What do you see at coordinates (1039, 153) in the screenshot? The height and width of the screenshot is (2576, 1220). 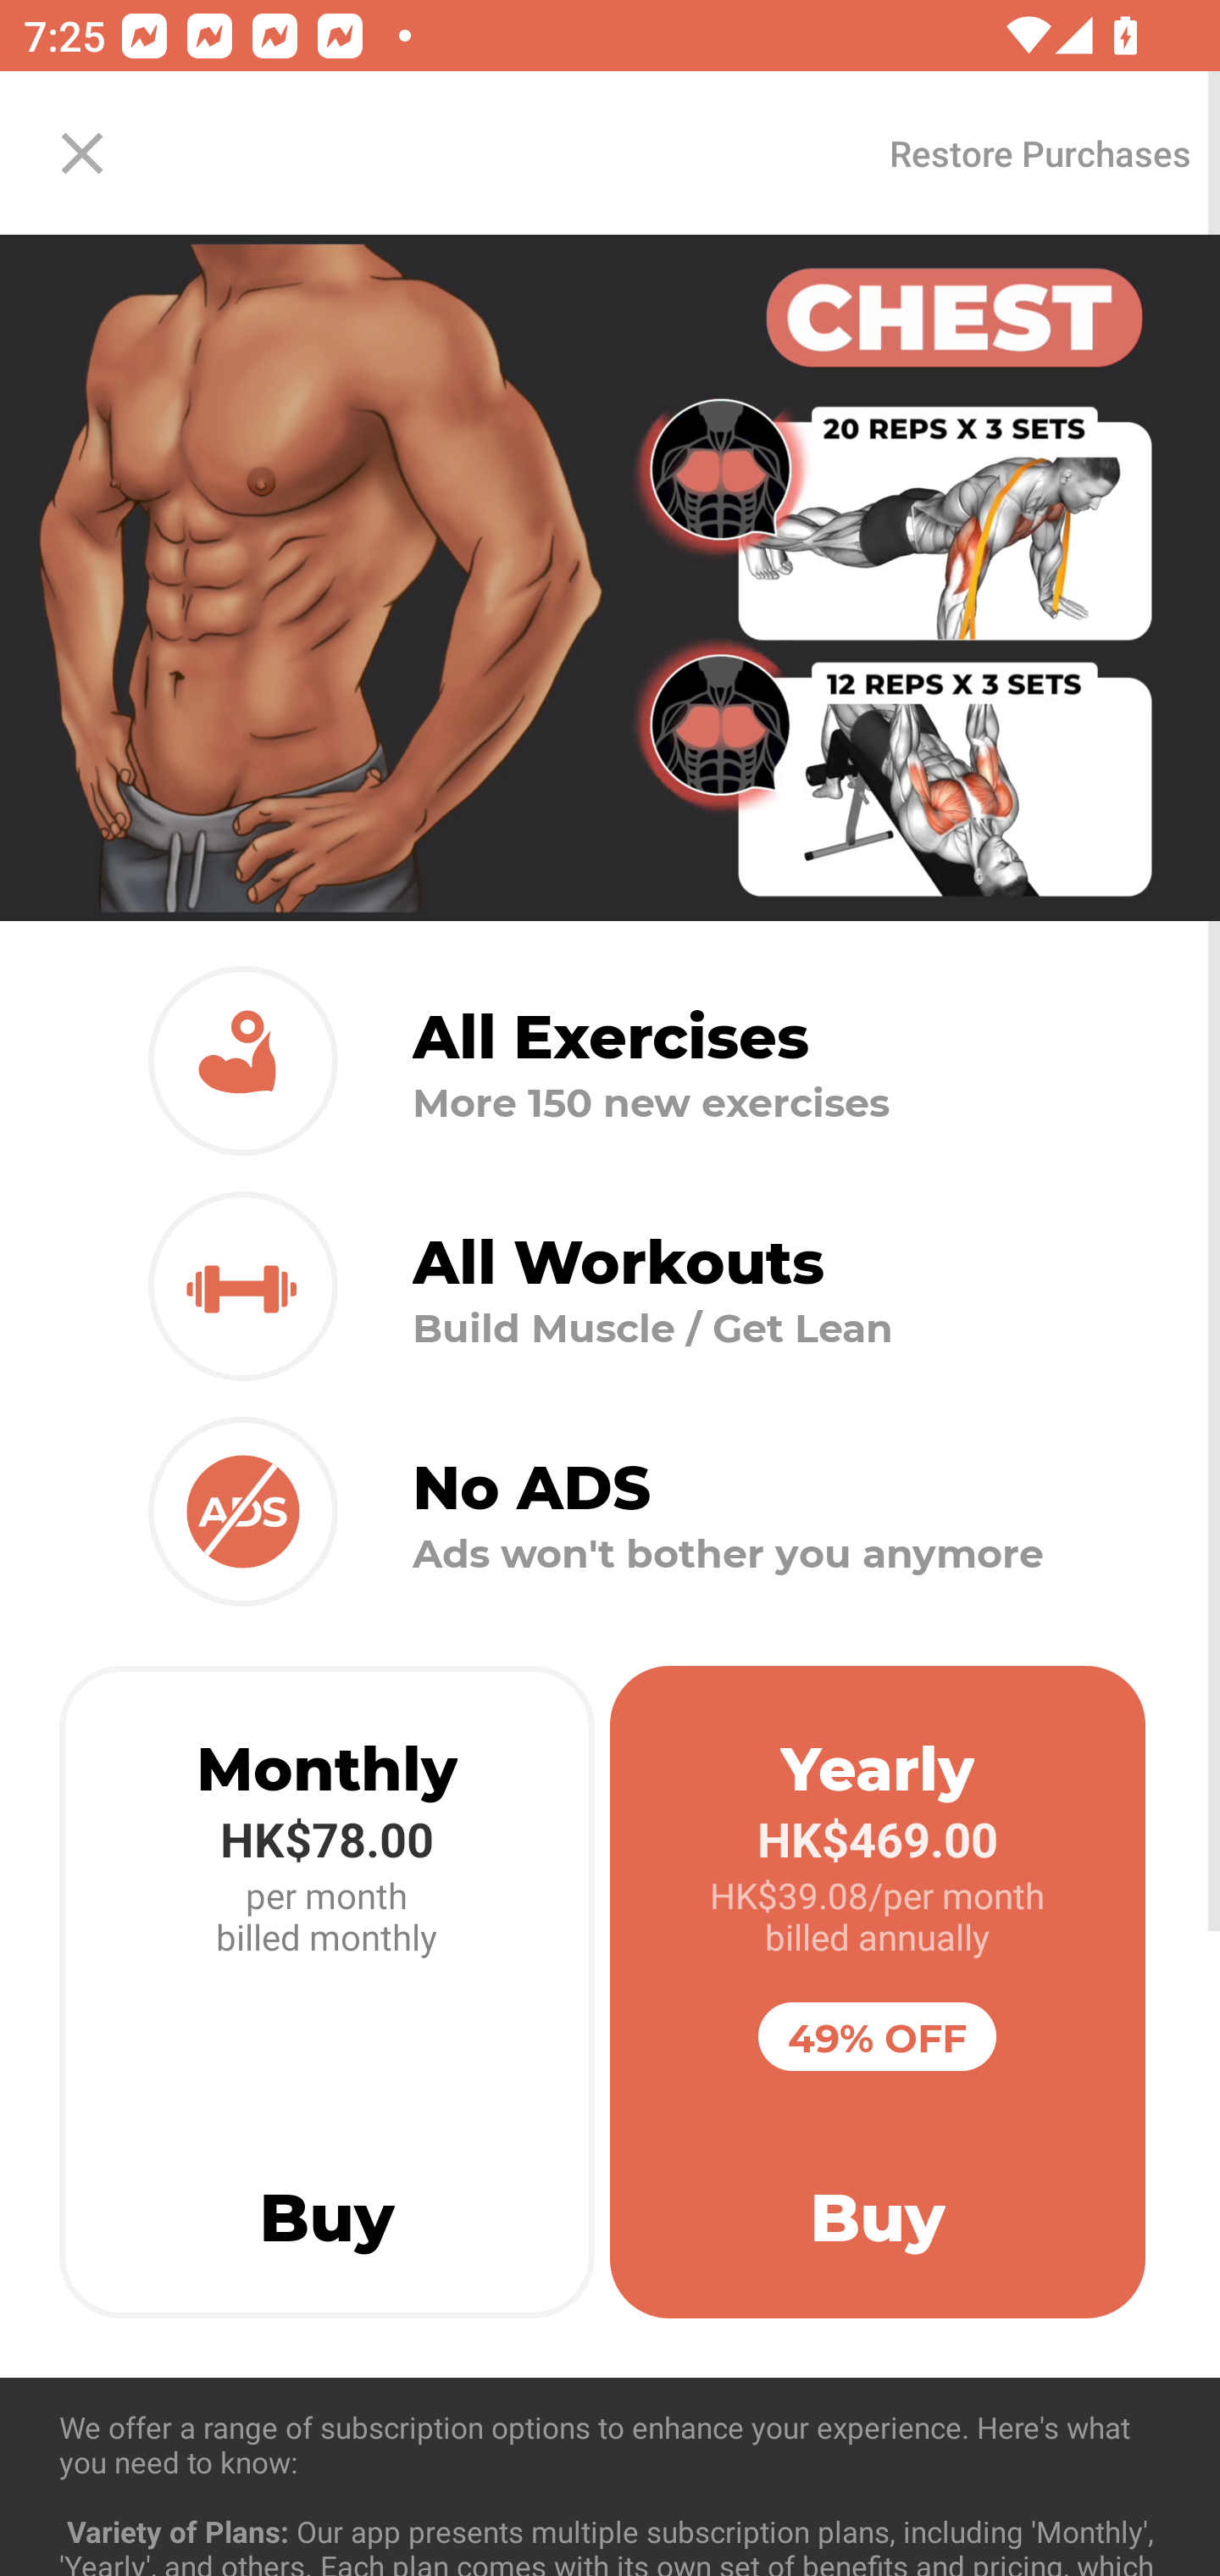 I see `Restore Purchases` at bounding box center [1039, 153].